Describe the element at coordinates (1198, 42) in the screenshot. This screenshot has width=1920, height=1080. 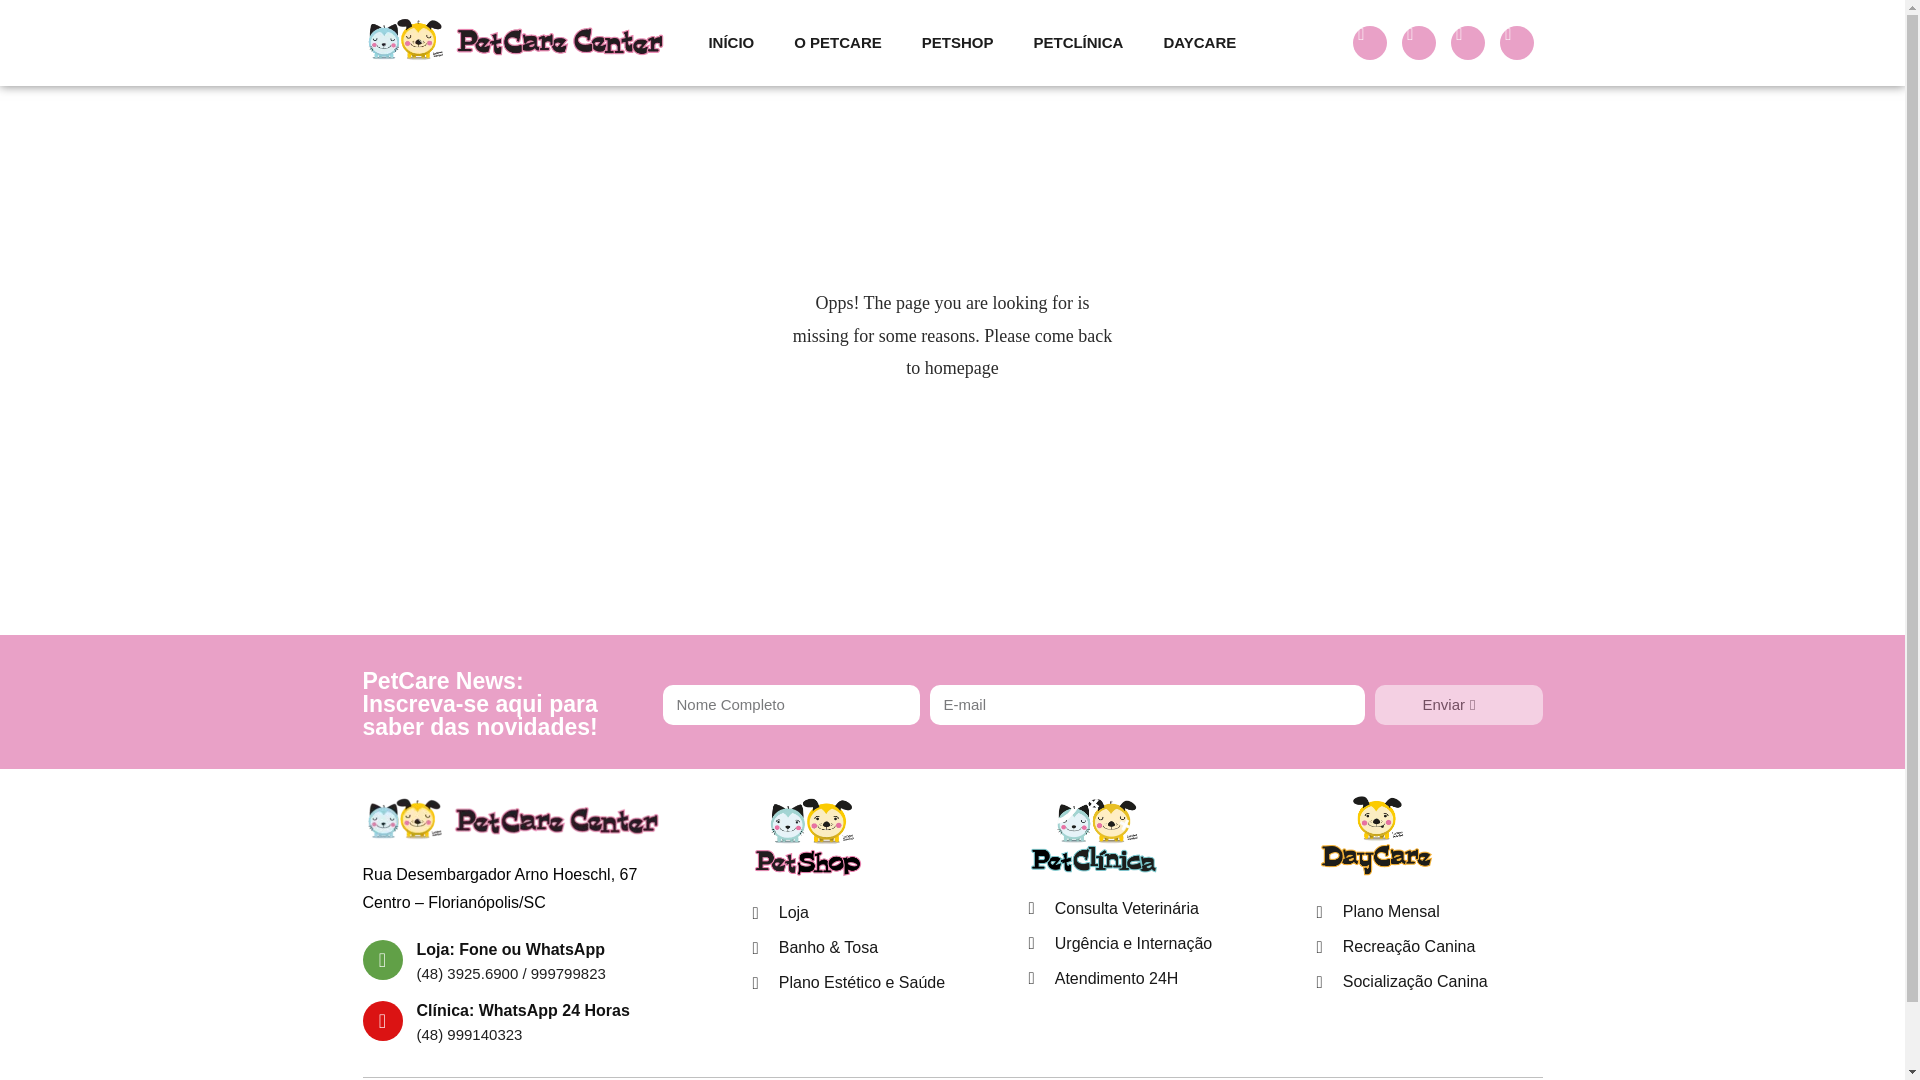
I see `DAYCARE` at that location.